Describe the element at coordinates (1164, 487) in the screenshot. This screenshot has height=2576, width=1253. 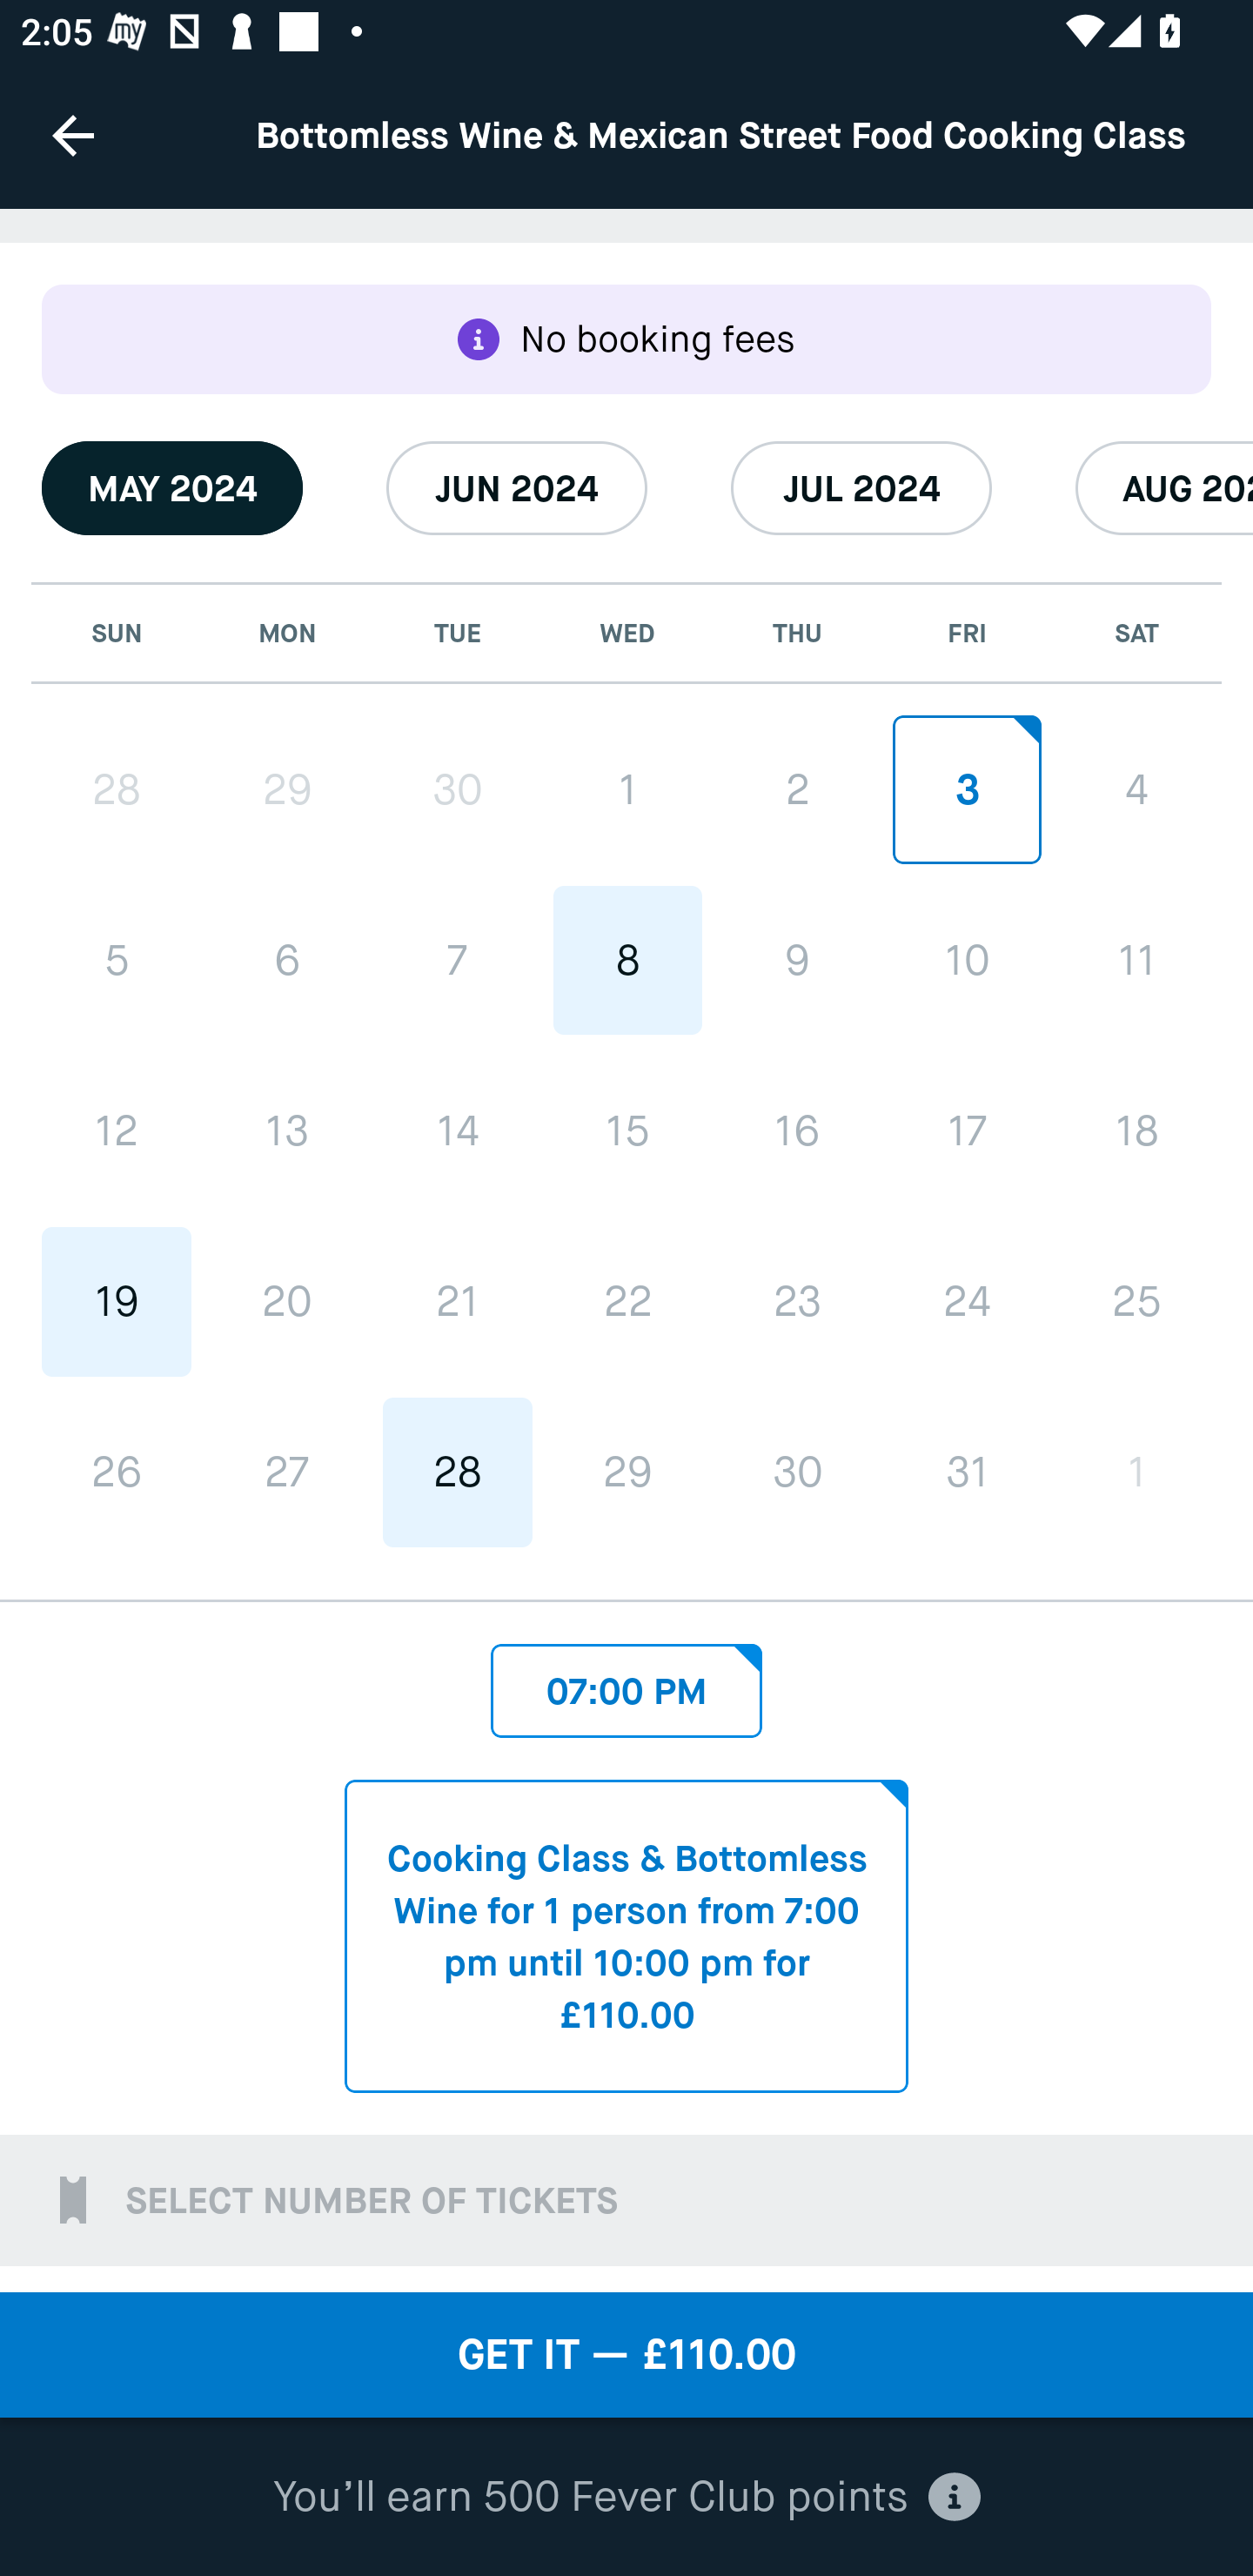
I see `AUG 2024` at that location.